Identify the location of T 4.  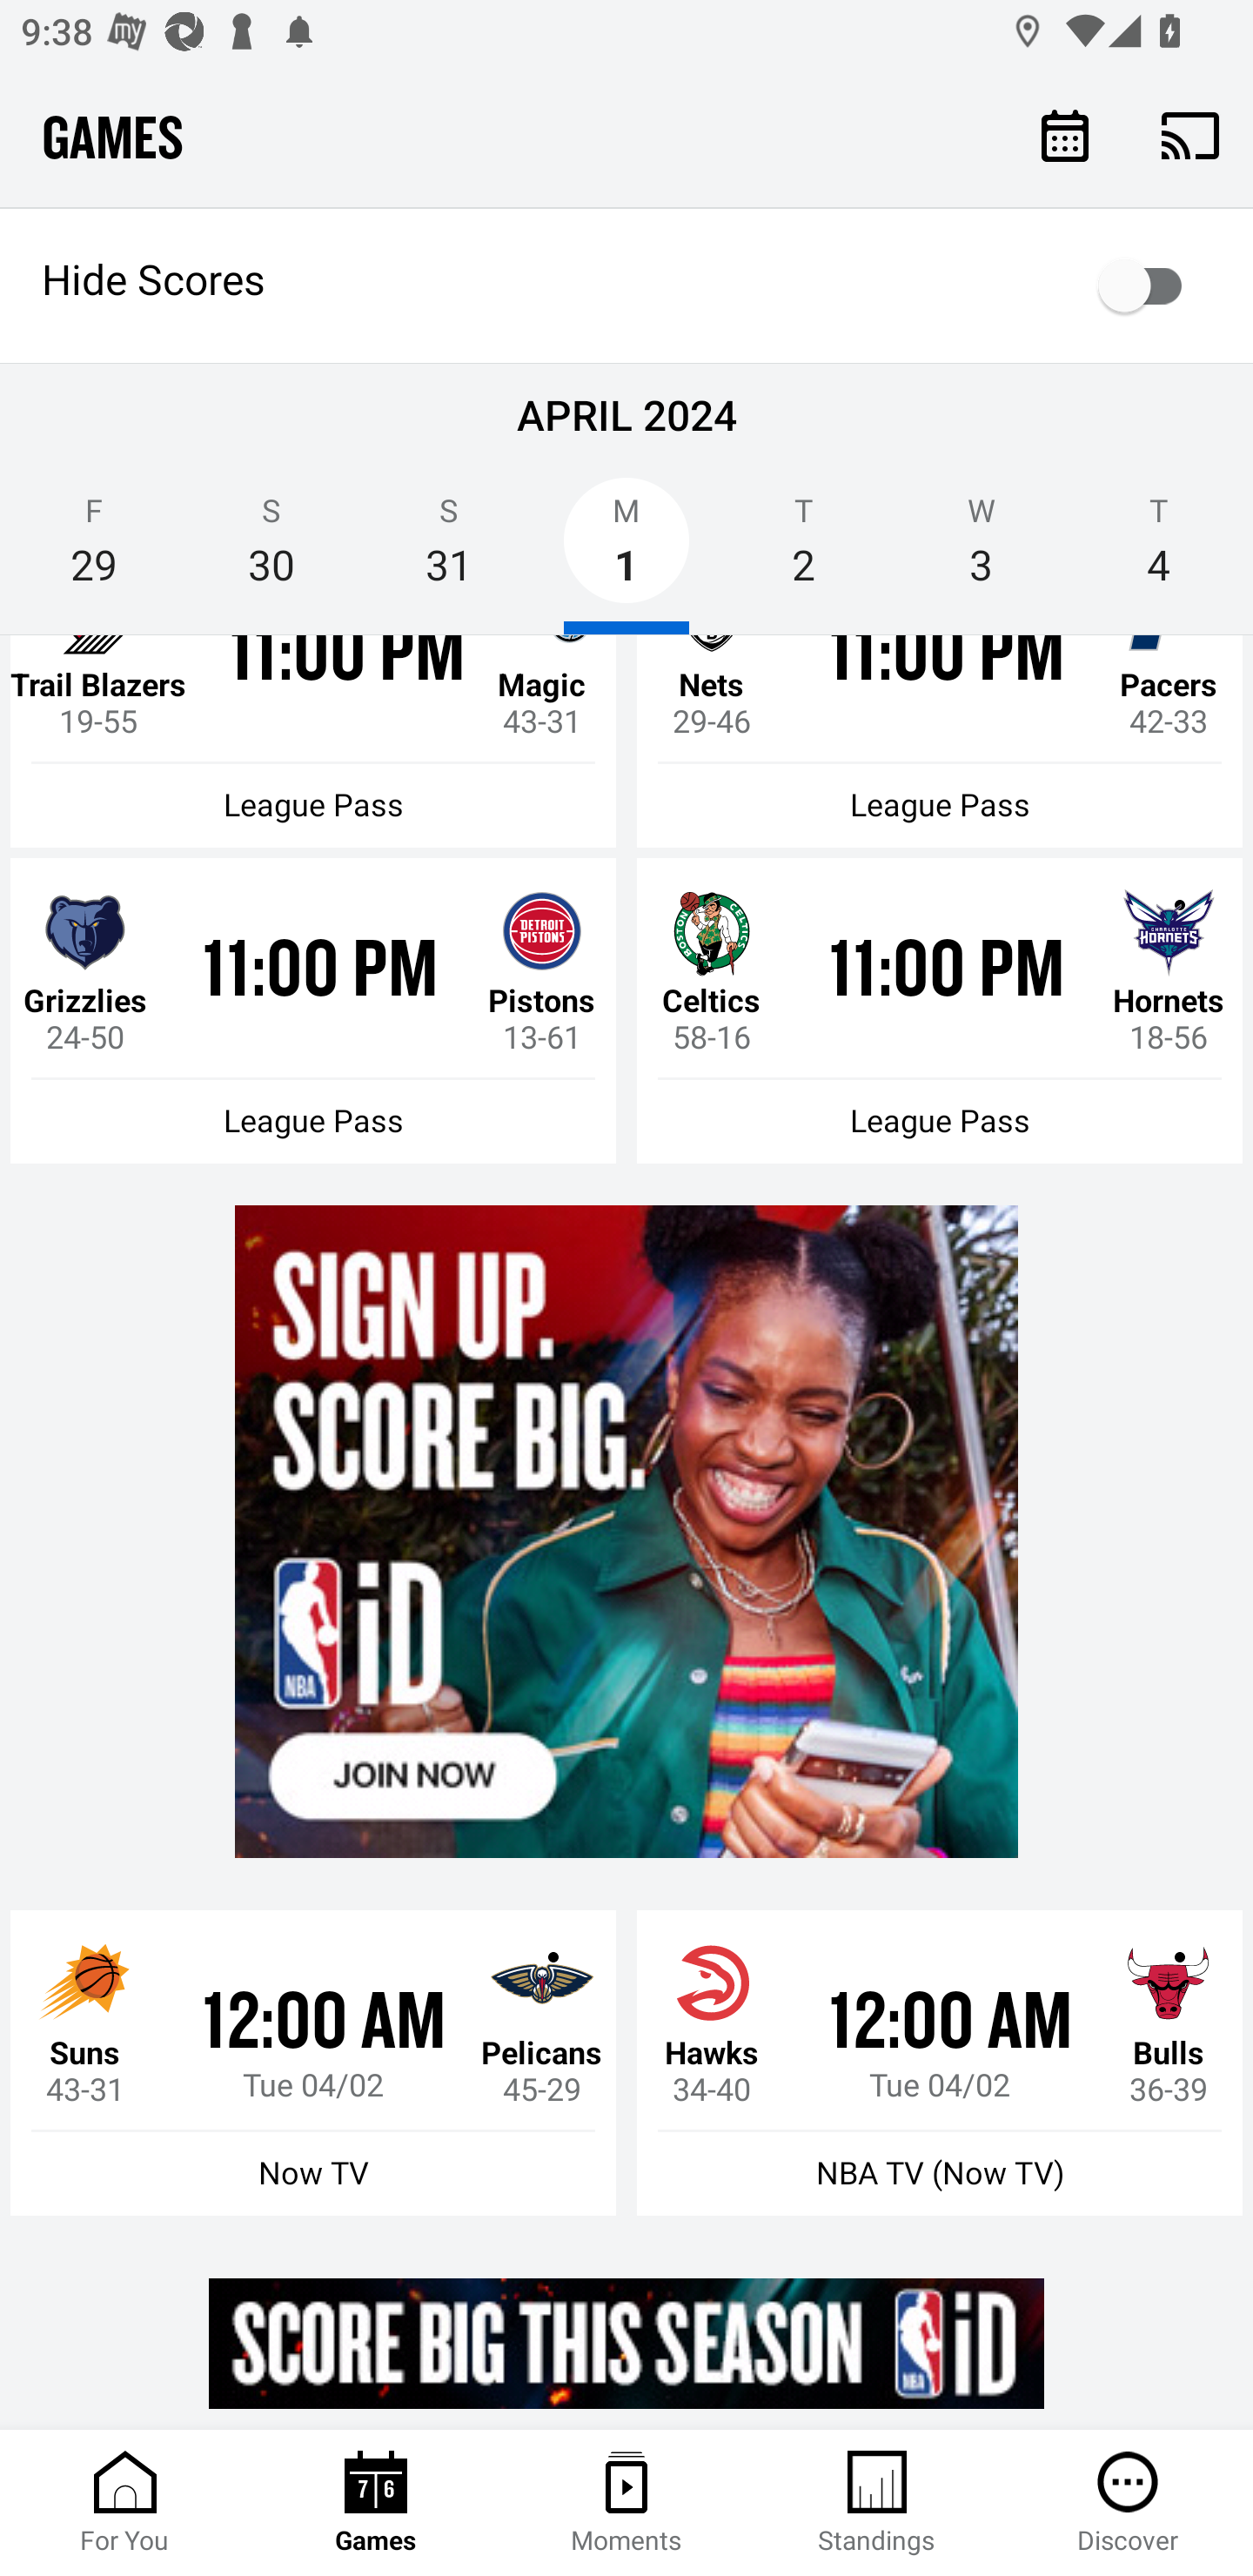
(1159, 550).